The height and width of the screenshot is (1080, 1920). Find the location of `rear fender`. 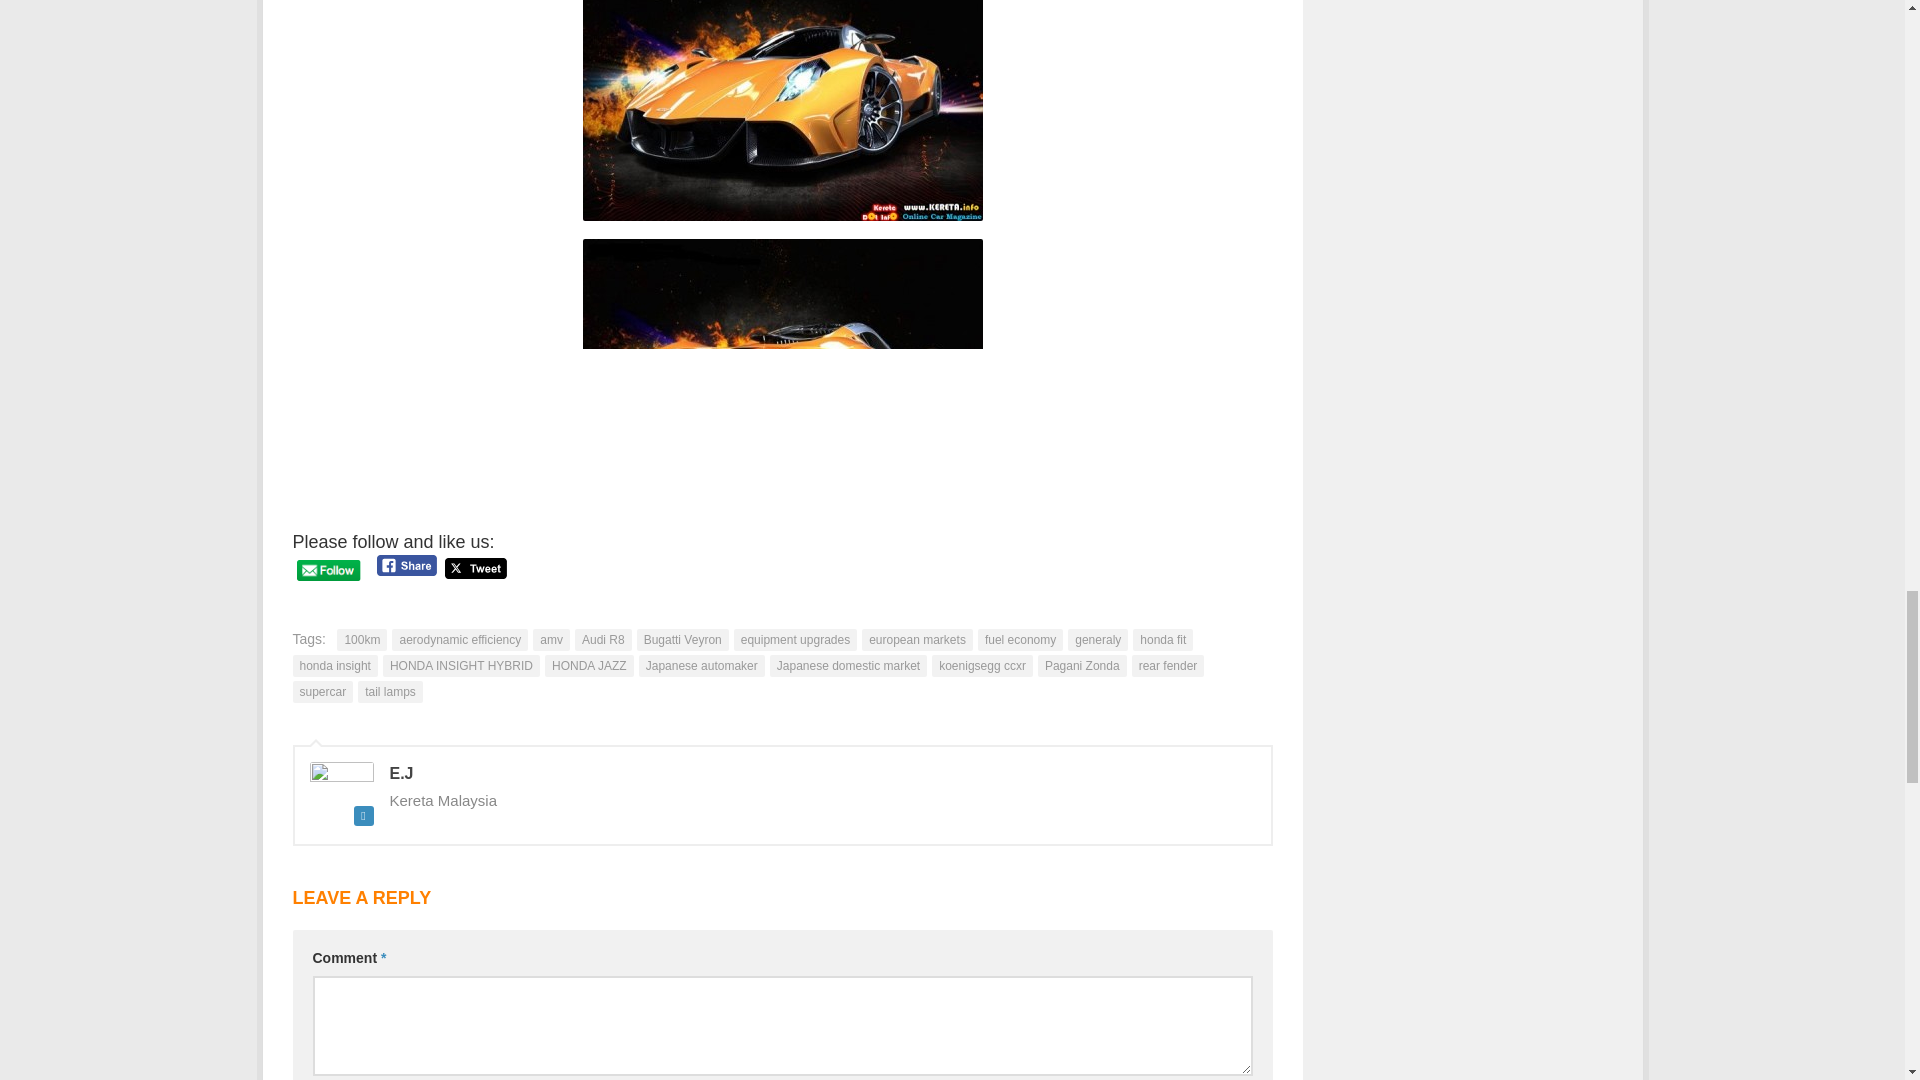

rear fender is located at coordinates (1168, 666).